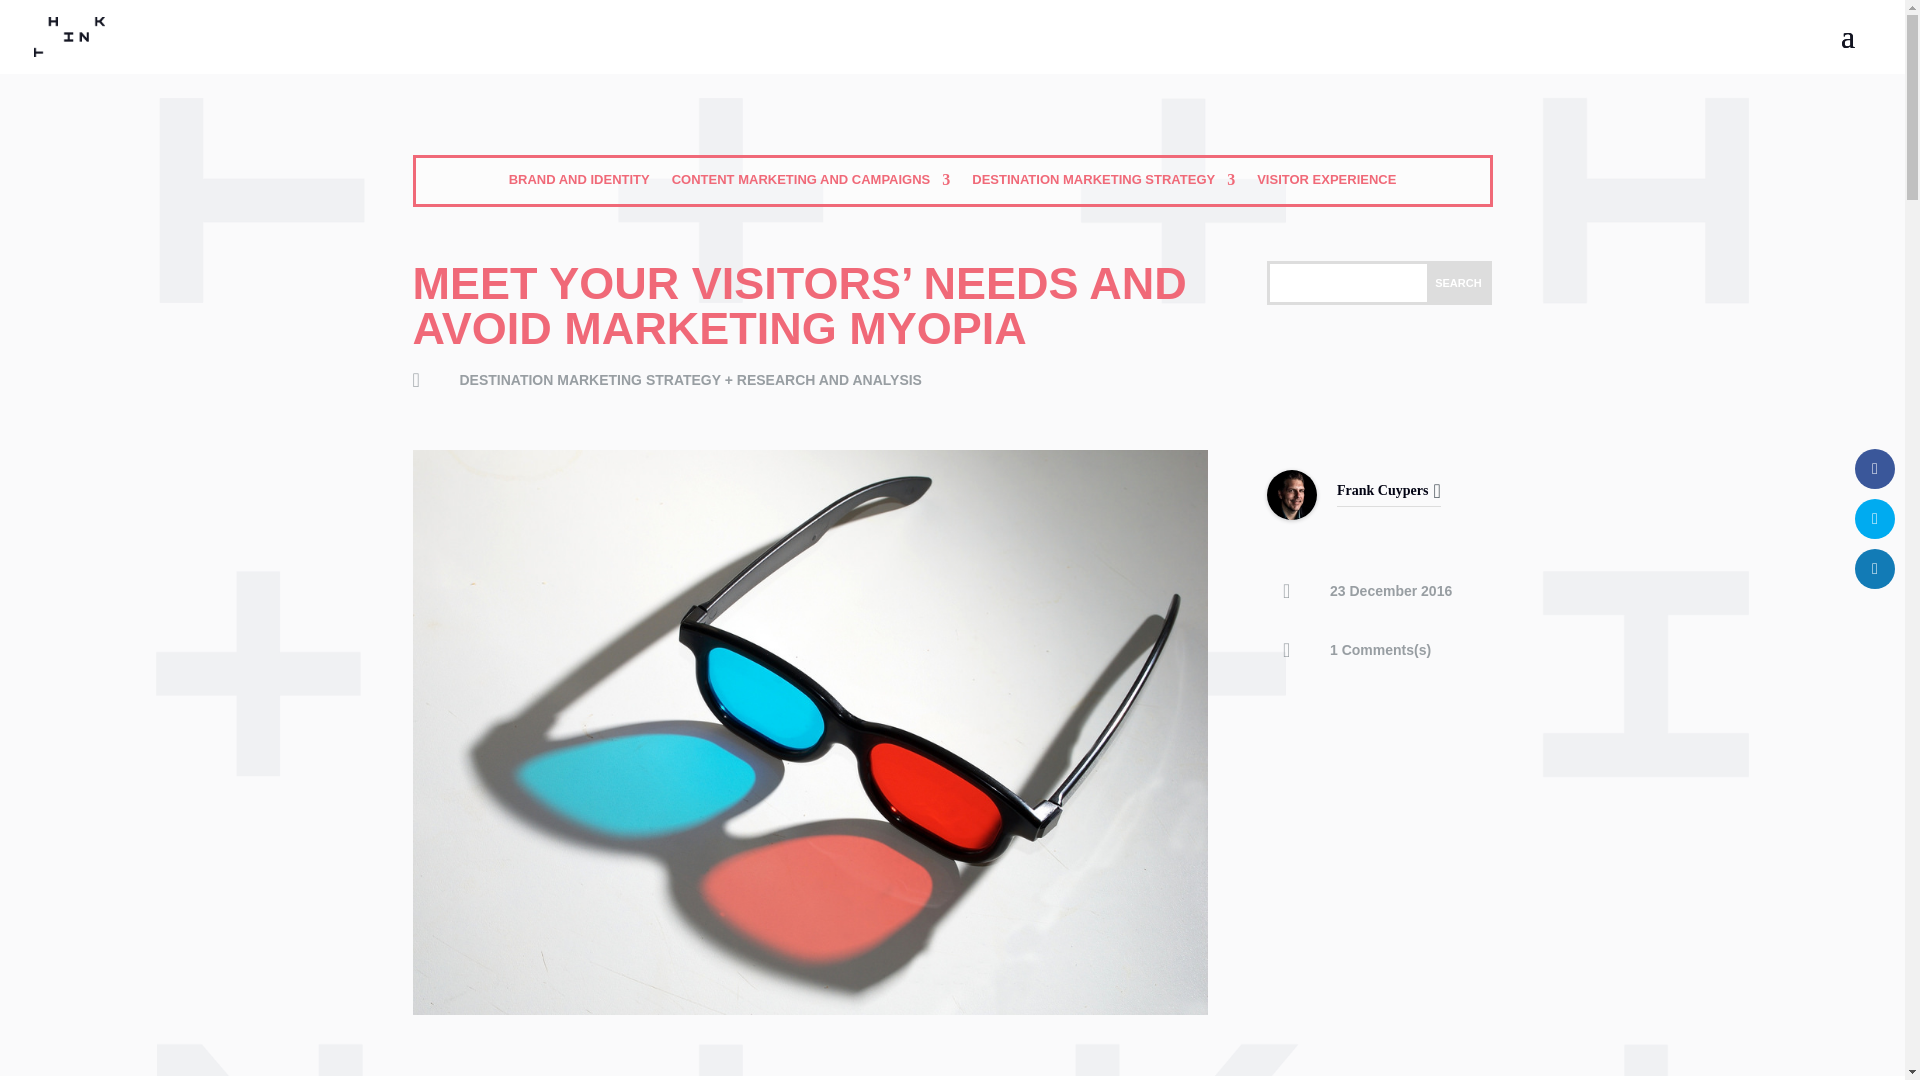 This screenshot has height=1080, width=1920. Describe the element at coordinates (1458, 282) in the screenshot. I see `Search` at that location.